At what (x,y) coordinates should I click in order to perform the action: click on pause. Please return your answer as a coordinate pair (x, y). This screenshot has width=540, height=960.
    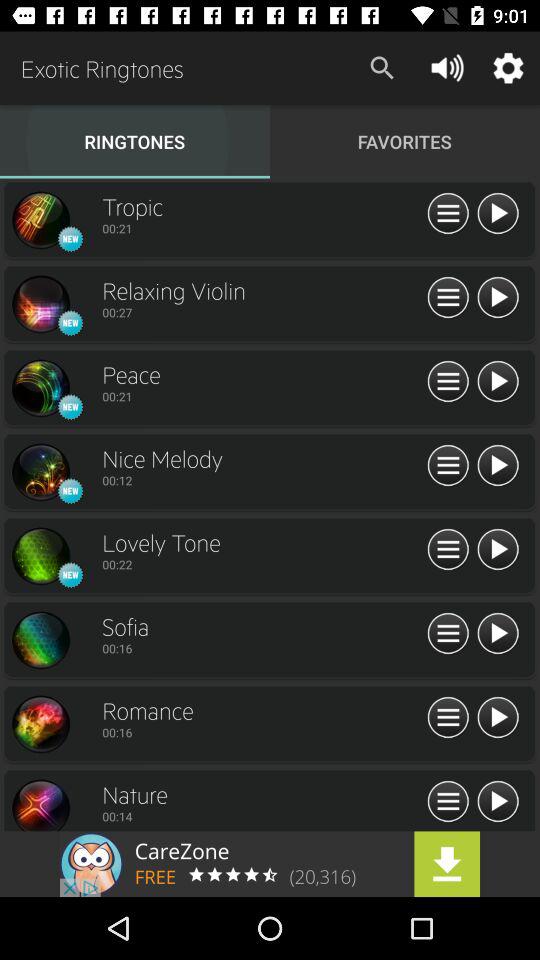
    Looking at the image, I should click on (498, 466).